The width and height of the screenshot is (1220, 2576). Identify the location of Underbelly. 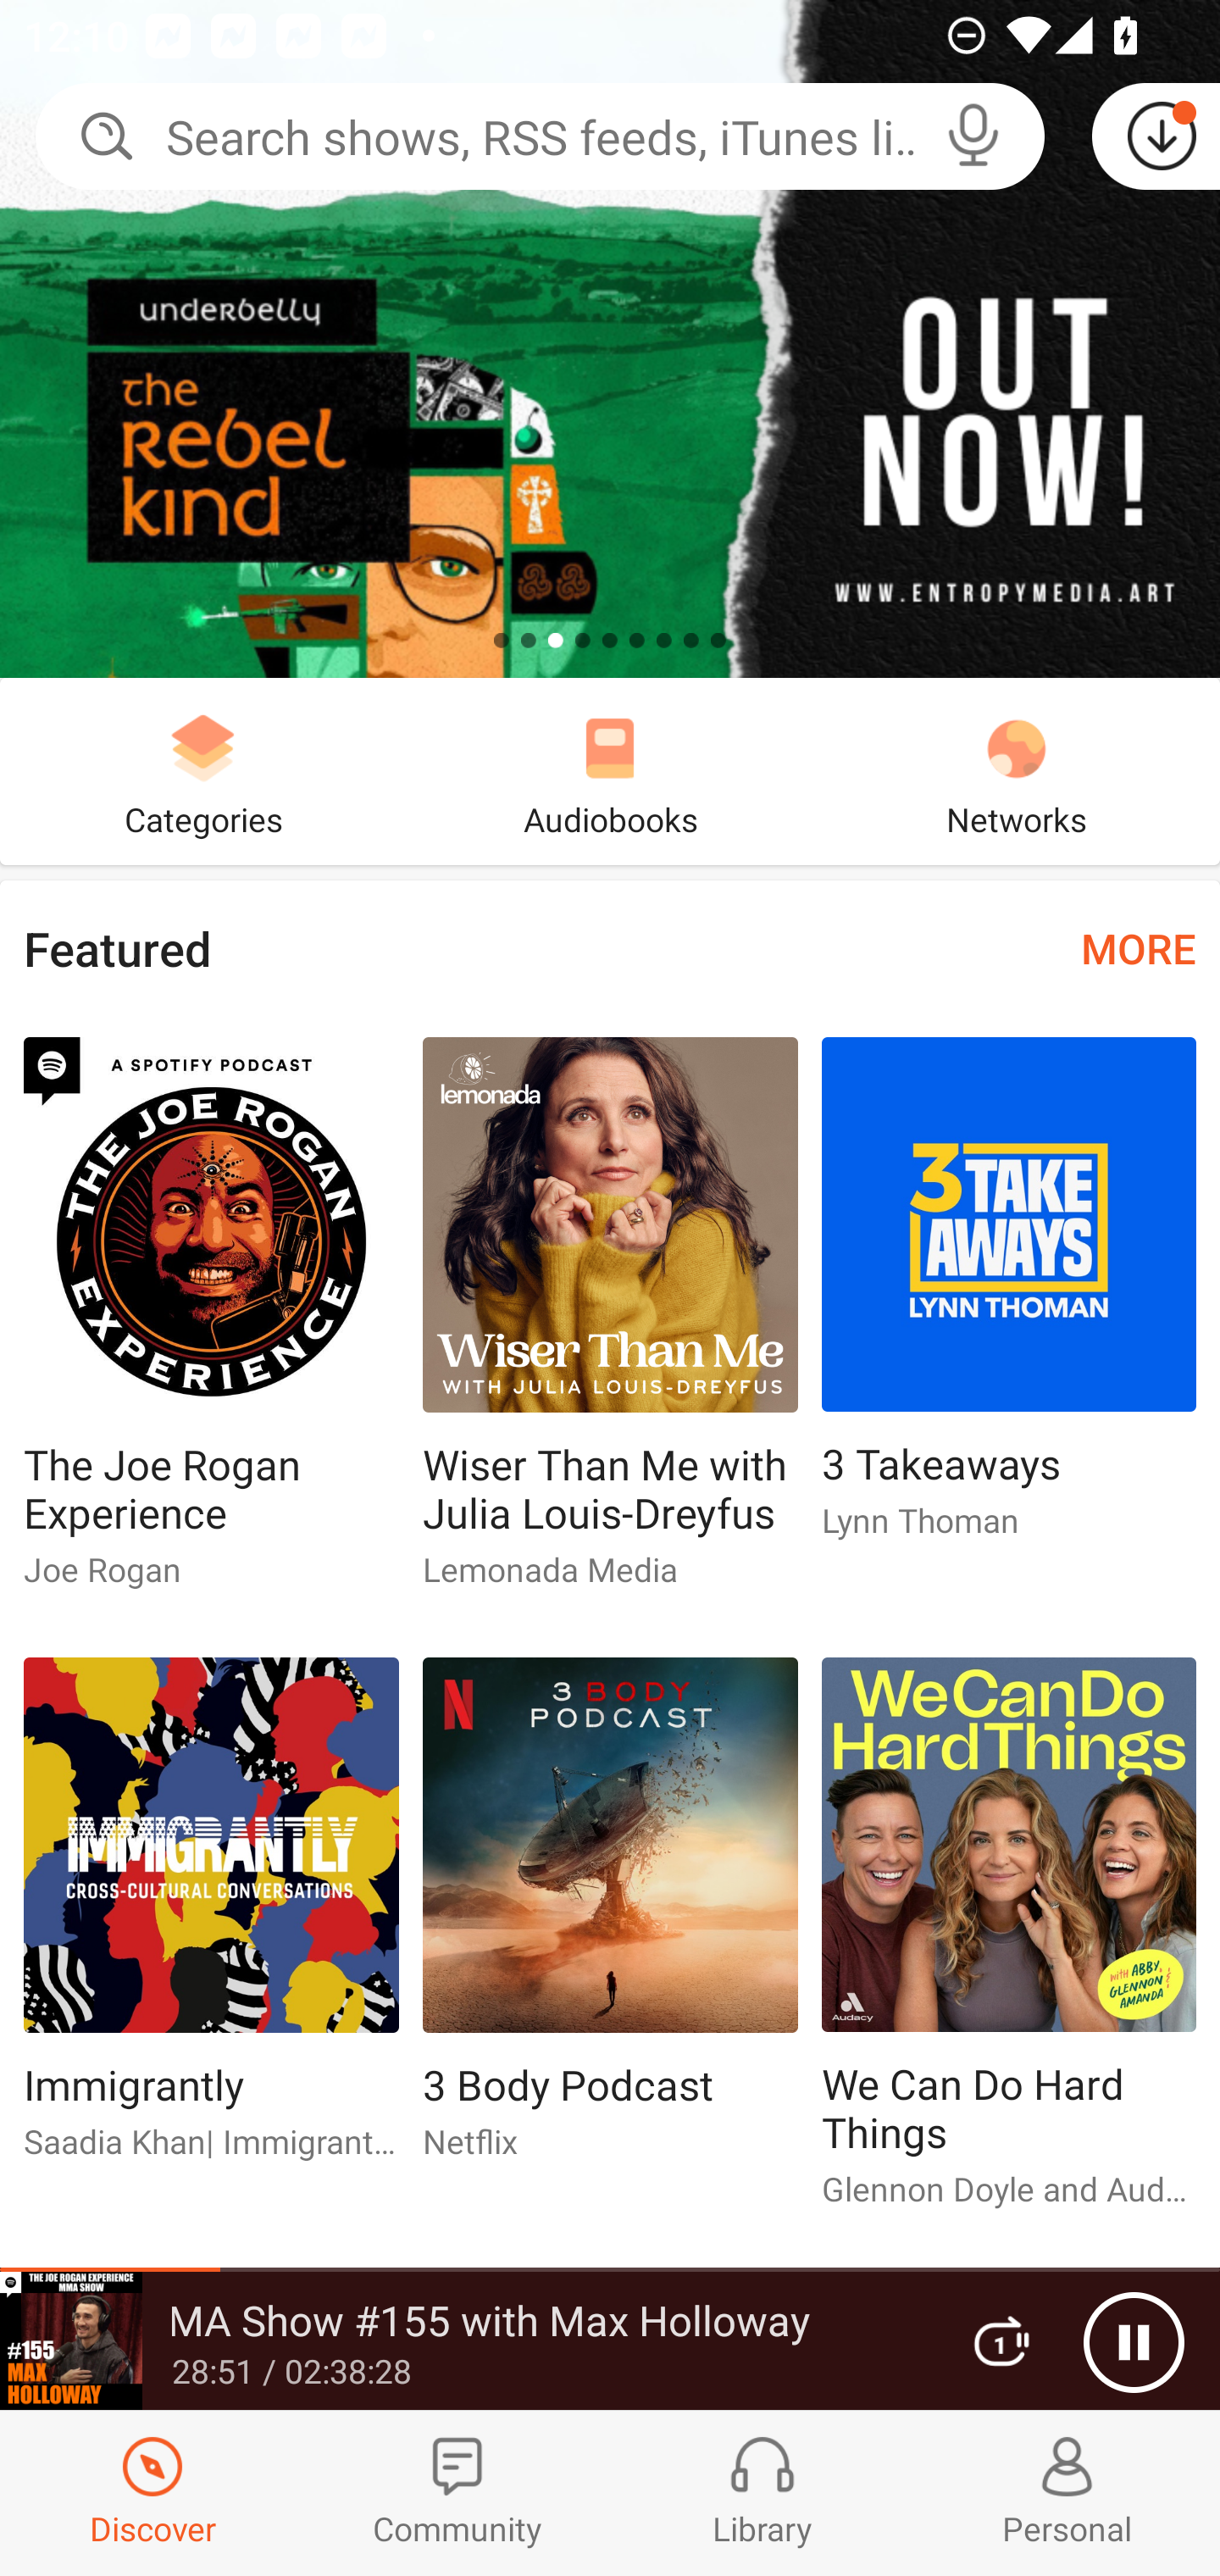
(610, 339).